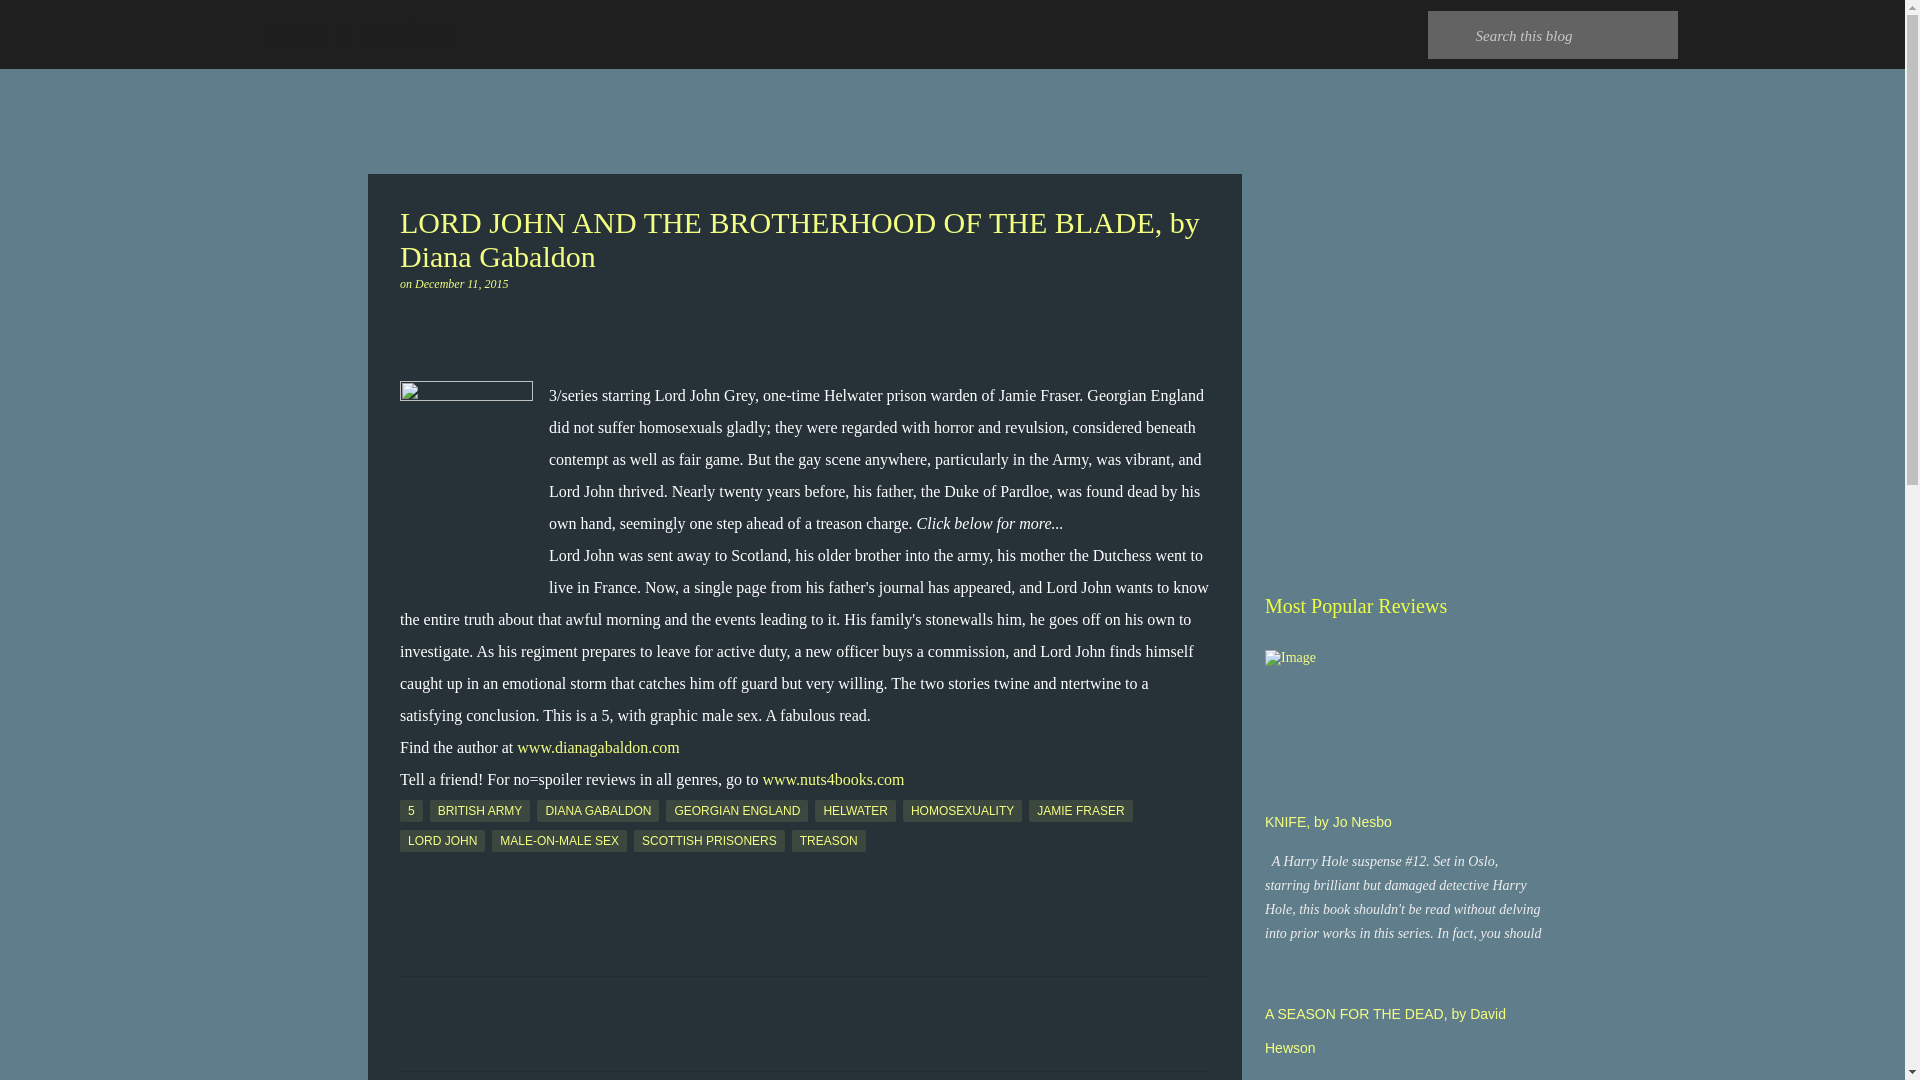 Image resolution: width=1920 pixels, height=1080 pixels. What do you see at coordinates (962, 810) in the screenshot?
I see `HOMOSEXUALITY` at bounding box center [962, 810].